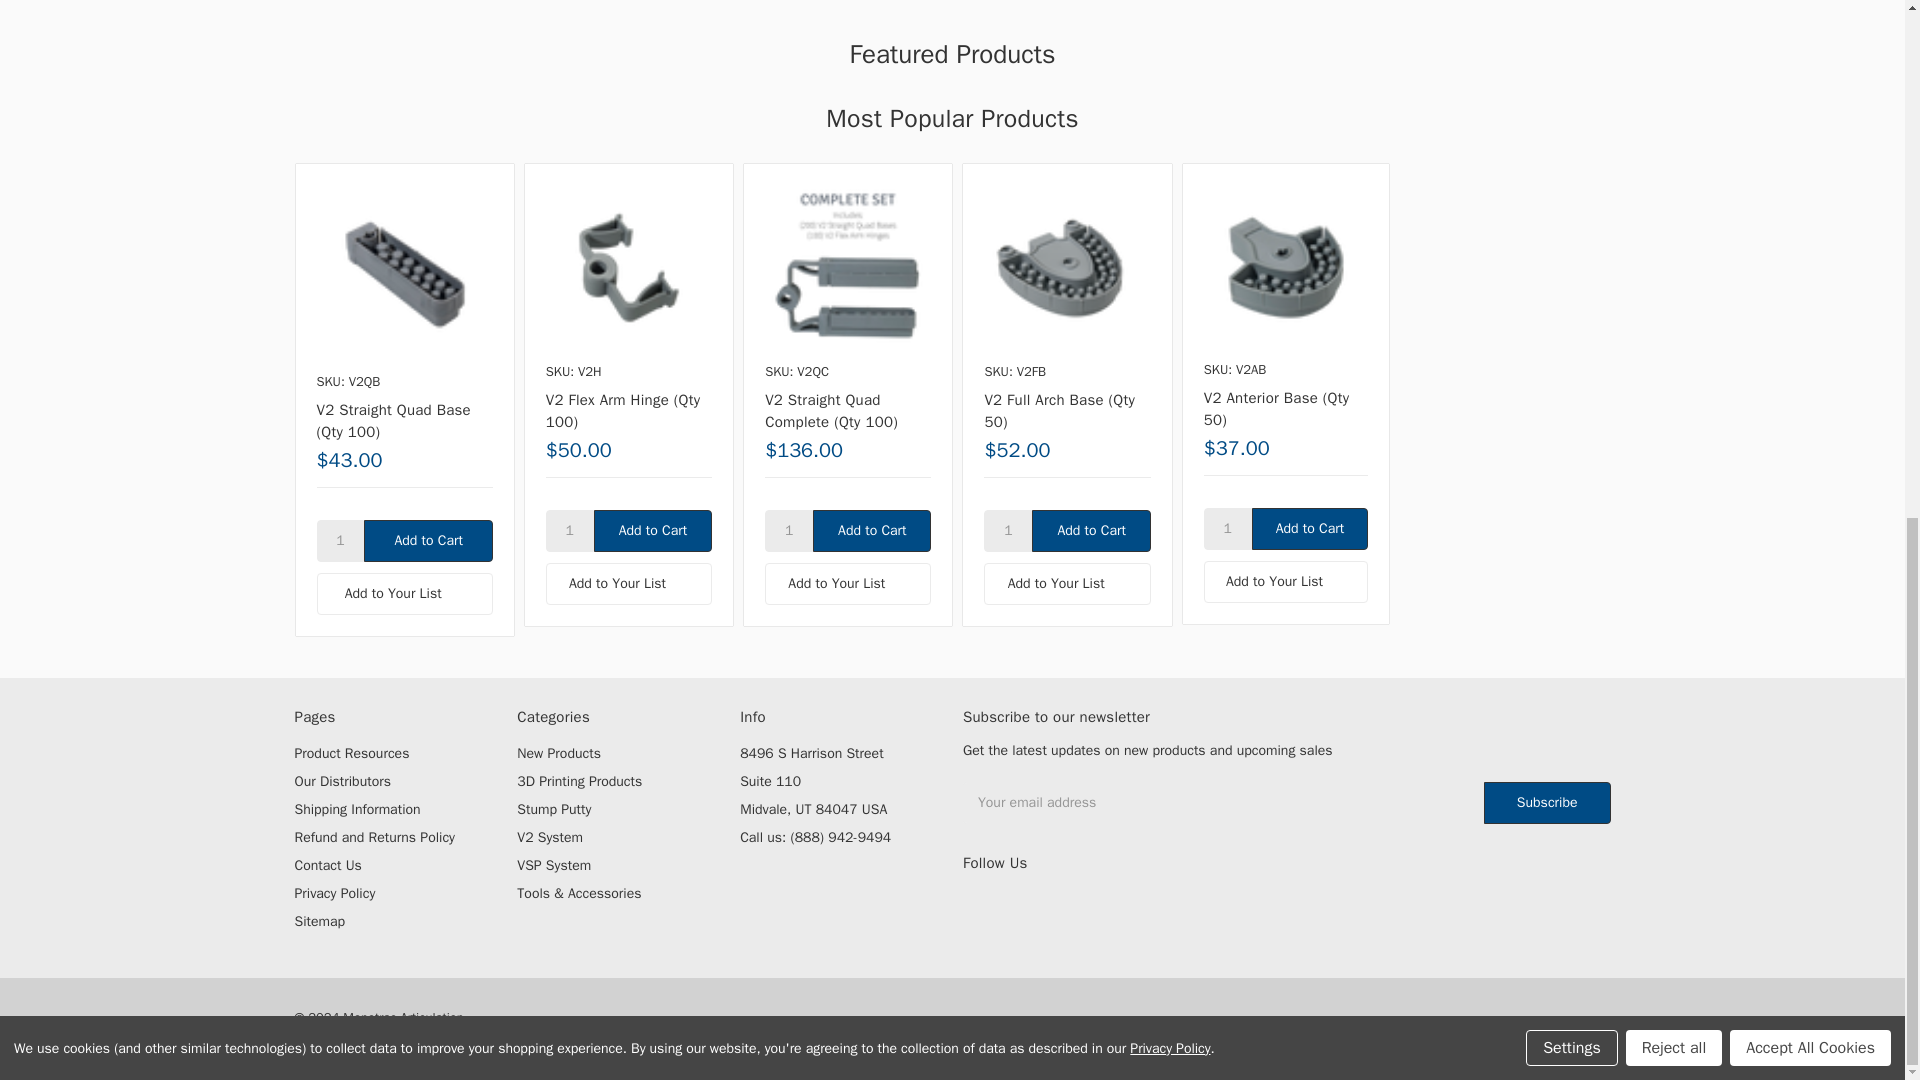  Describe the element at coordinates (848, 268) in the screenshot. I see `V2 Straight Quad Complete` at that location.